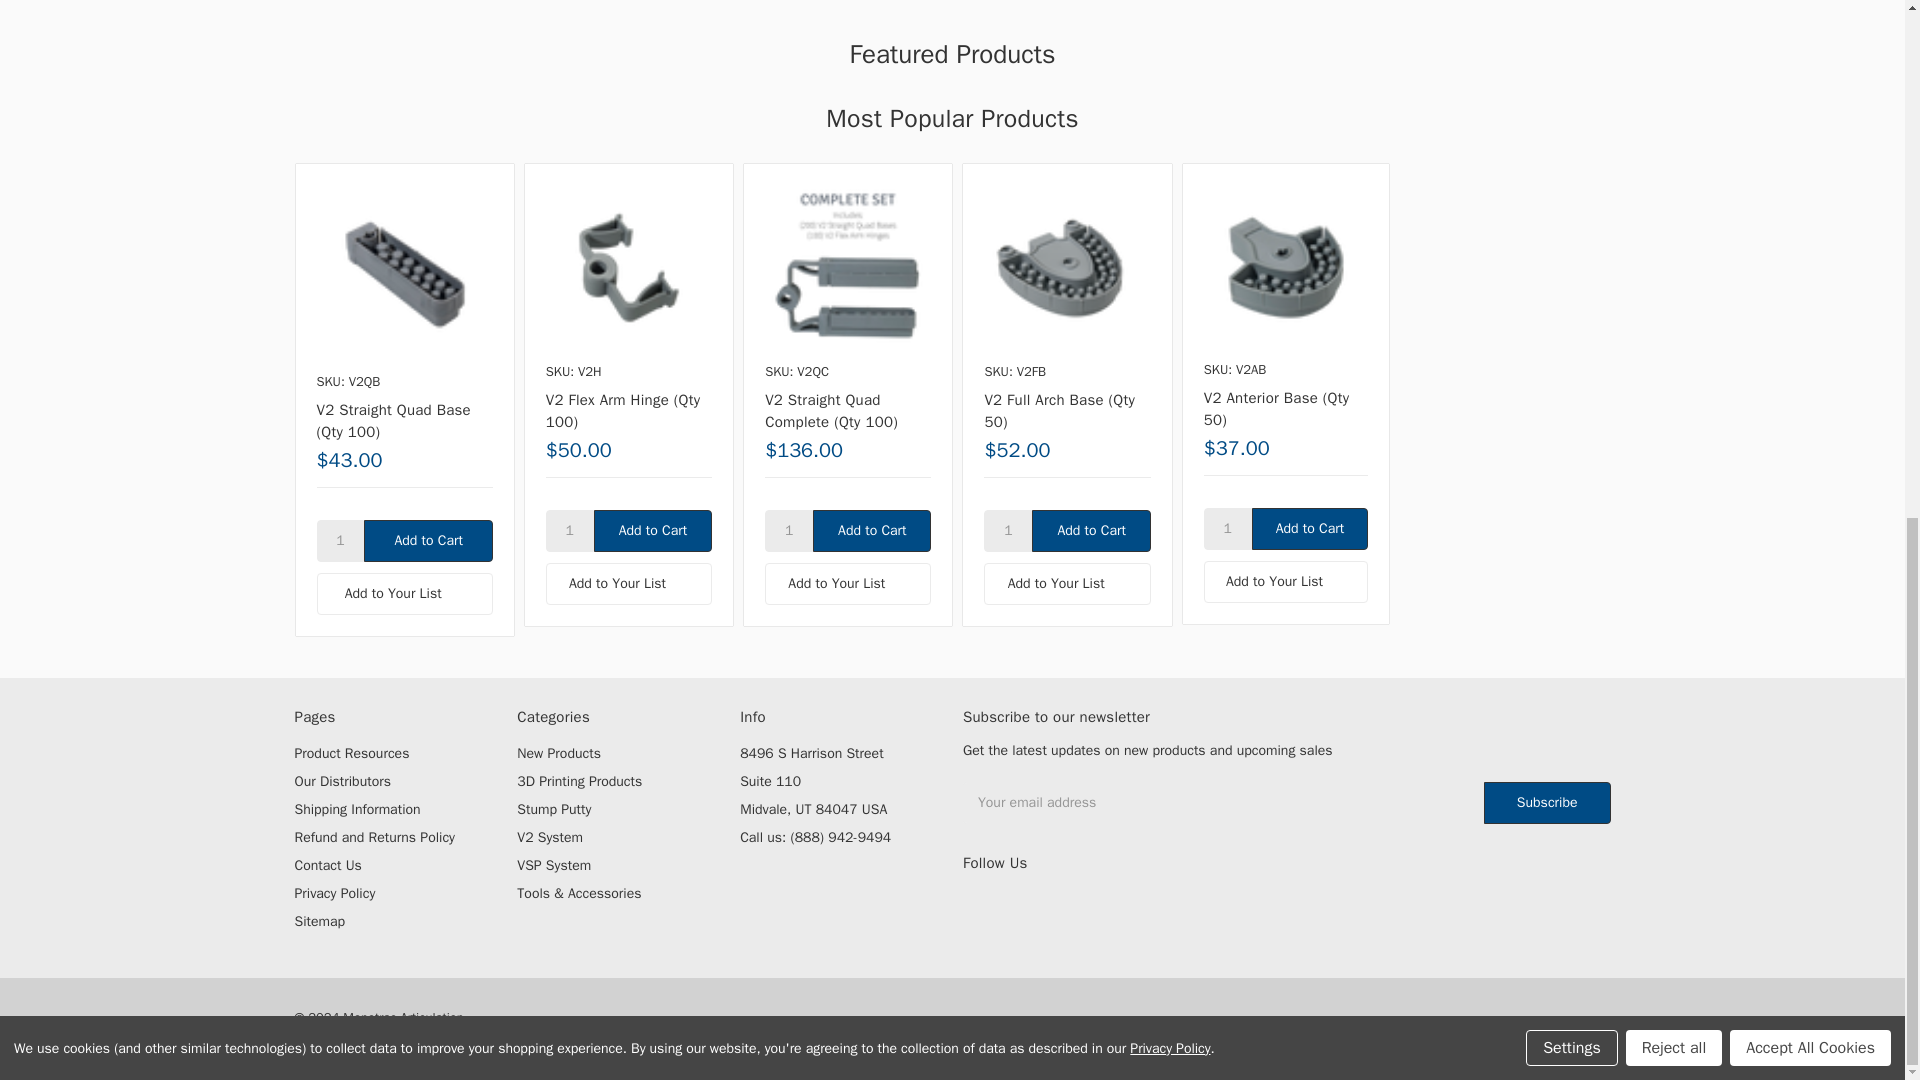  Describe the element at coordinates (848, 268) in the screenshot. I see `V2 Straight Quad Complete` at that location.